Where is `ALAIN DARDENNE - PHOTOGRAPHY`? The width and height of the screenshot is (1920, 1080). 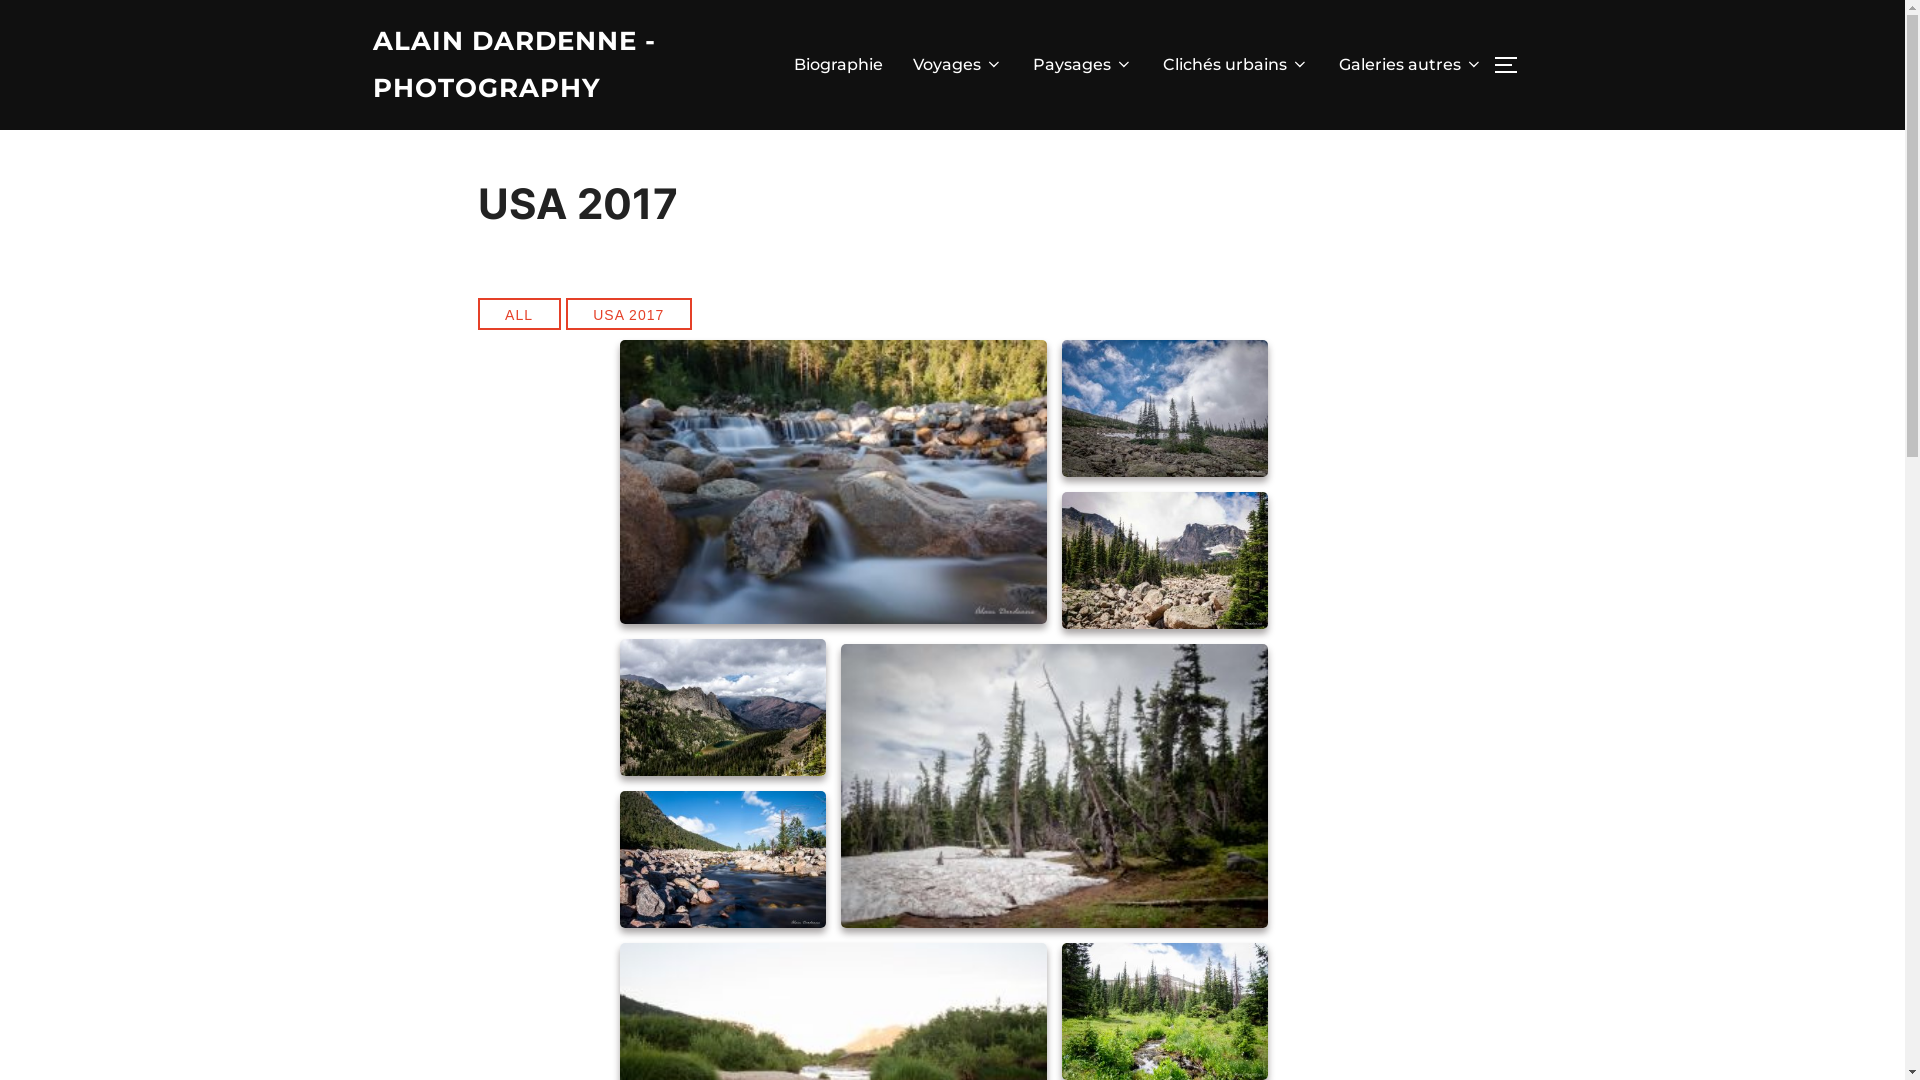 ALAIN DARDENNE - PHOTOGRAPHY is located at coordinates (547, 65).